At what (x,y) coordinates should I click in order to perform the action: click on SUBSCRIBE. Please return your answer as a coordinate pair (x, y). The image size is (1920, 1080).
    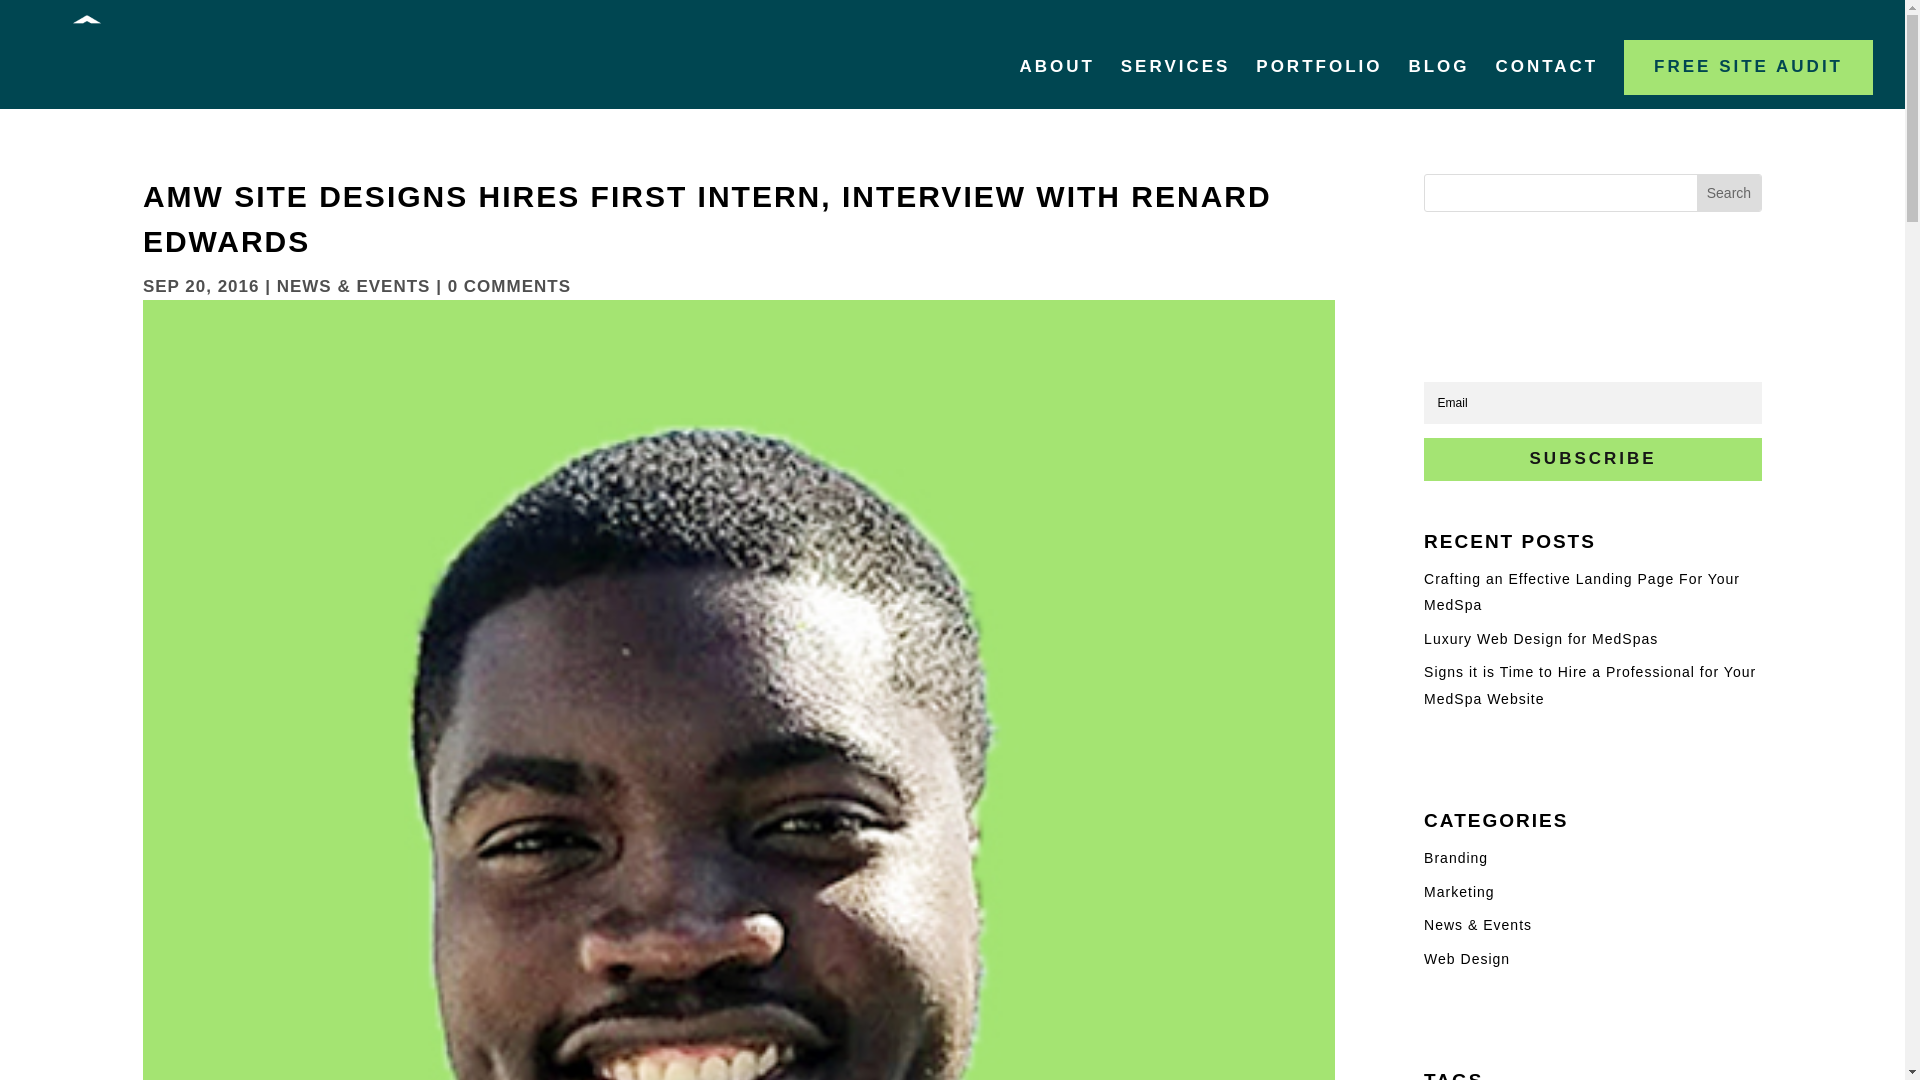
    Looking at the image, I should click on (1593, 459).